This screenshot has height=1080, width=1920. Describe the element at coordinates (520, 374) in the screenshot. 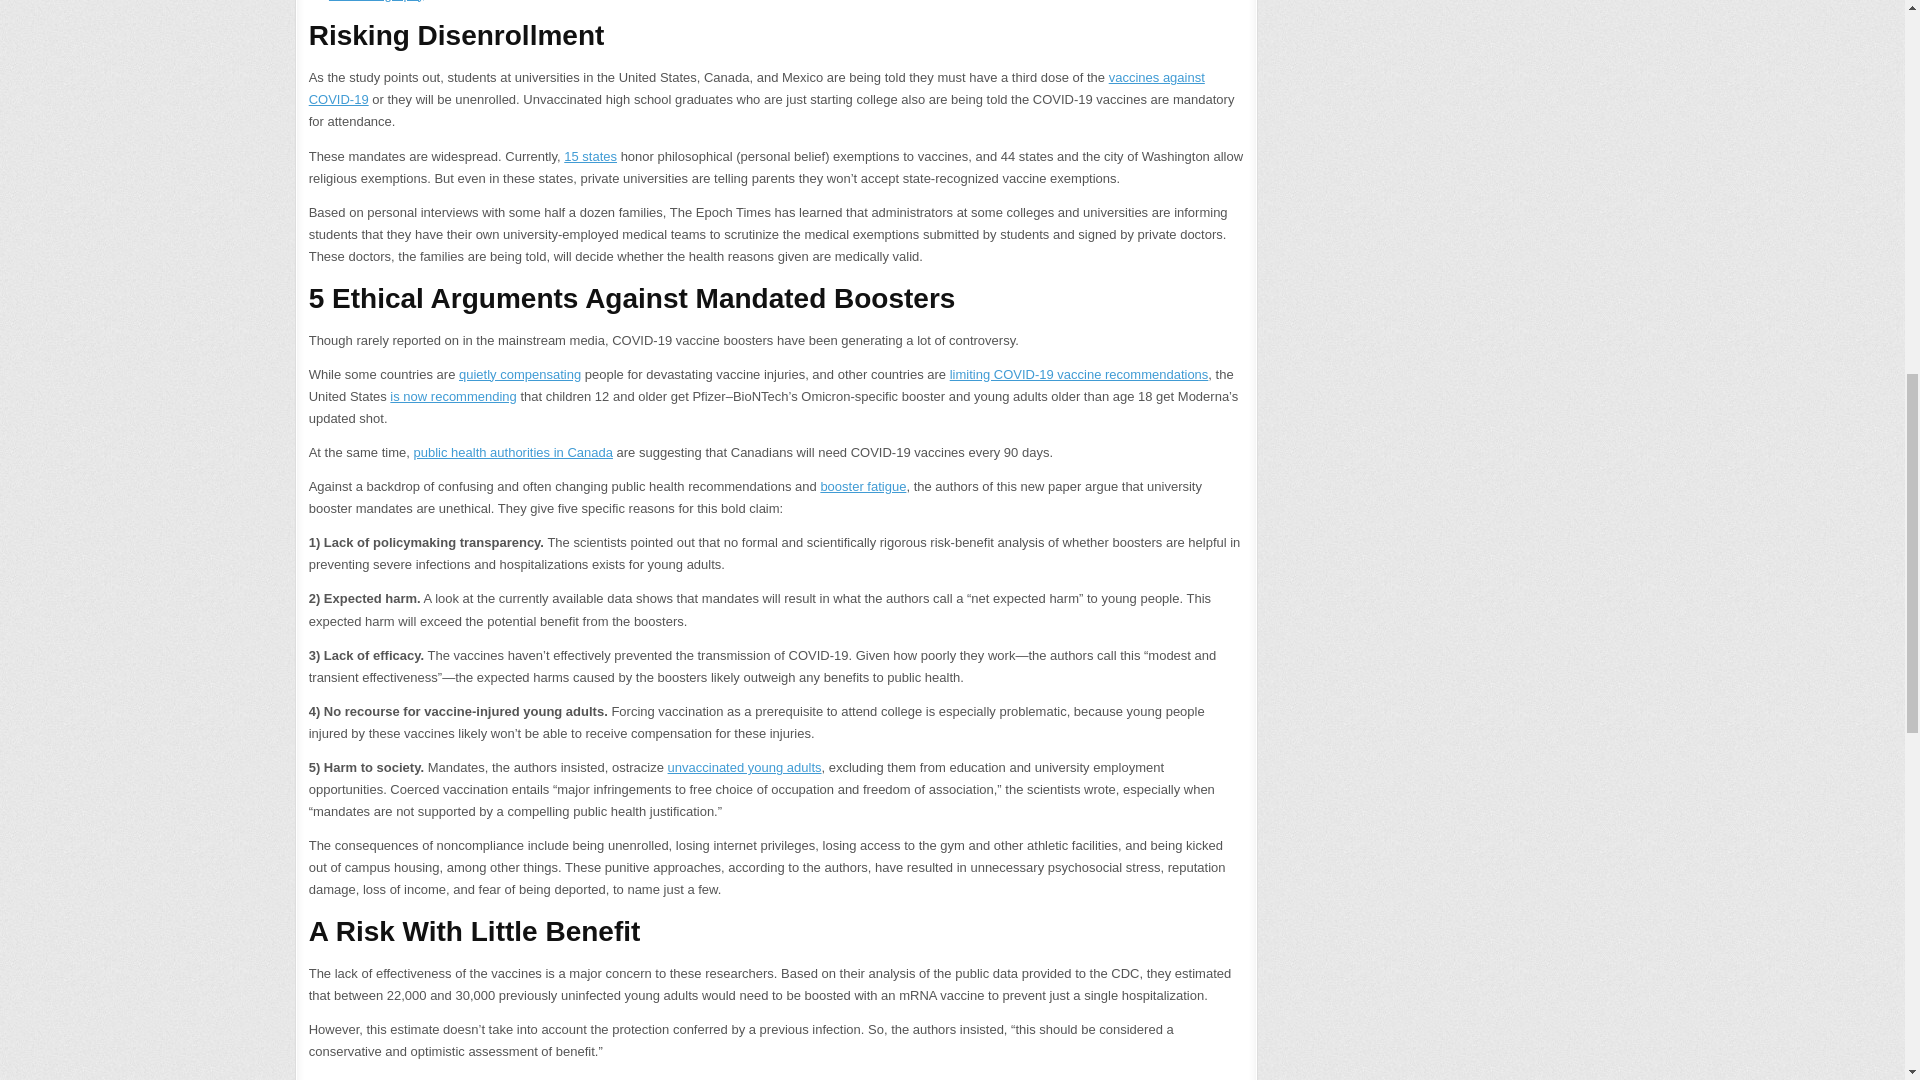

I see `quietly compensating` at that location.